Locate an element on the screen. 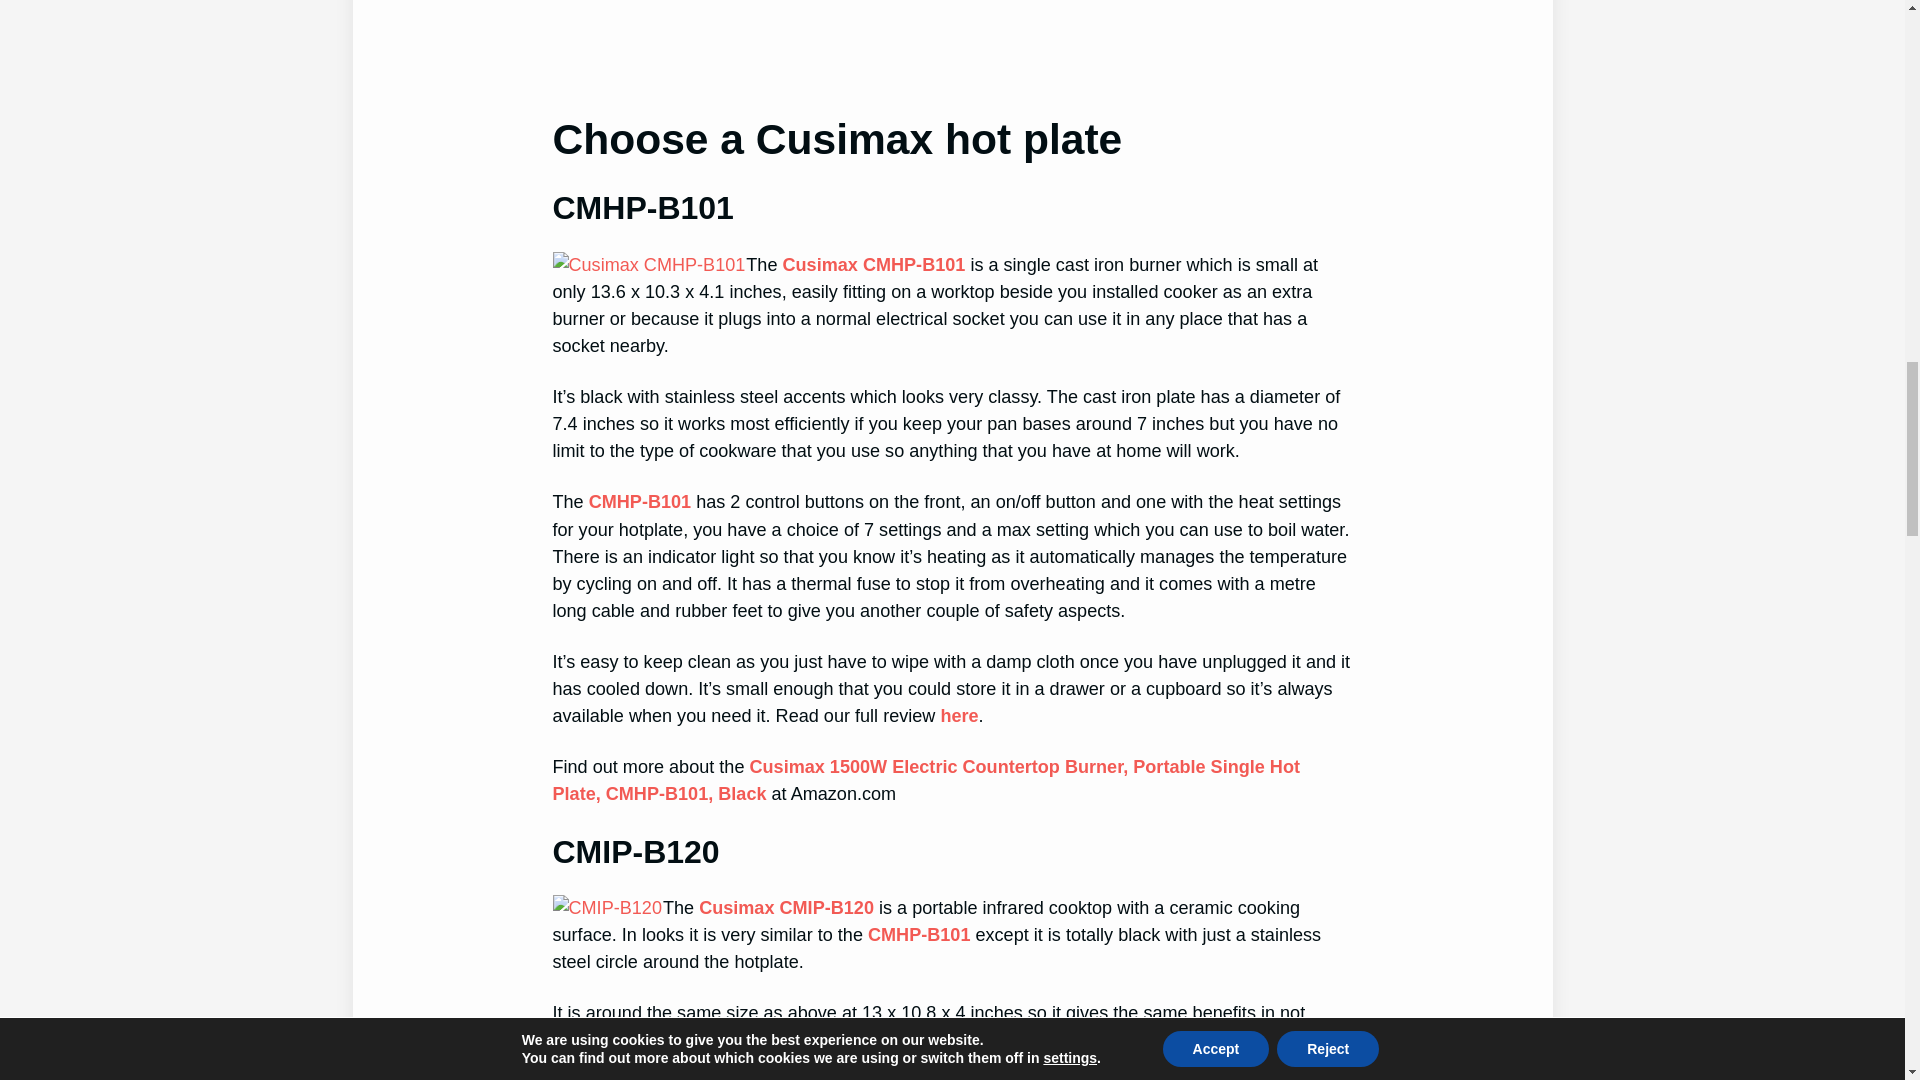  Cusimax CMHP-B101 is located at coordinates (873, 264).